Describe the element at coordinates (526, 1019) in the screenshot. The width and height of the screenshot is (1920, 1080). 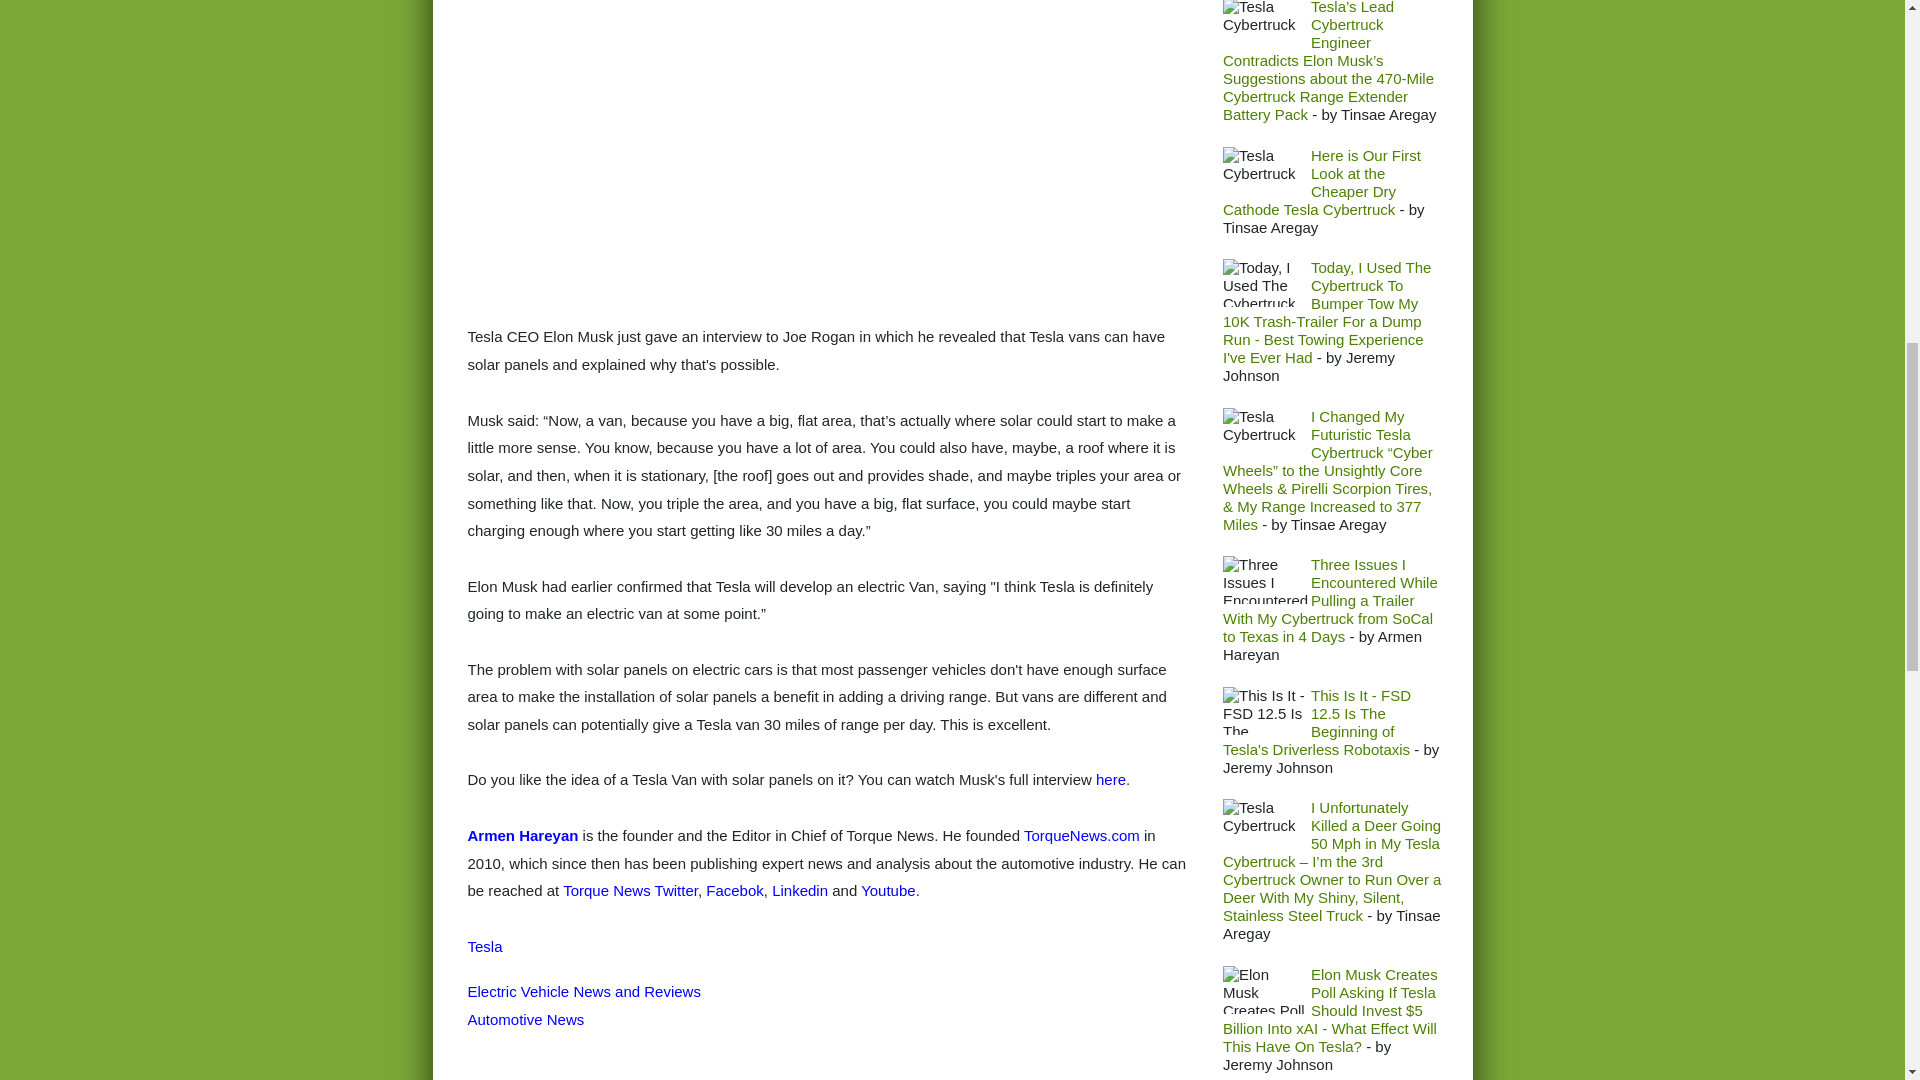
I see `Automotive News` at that location.